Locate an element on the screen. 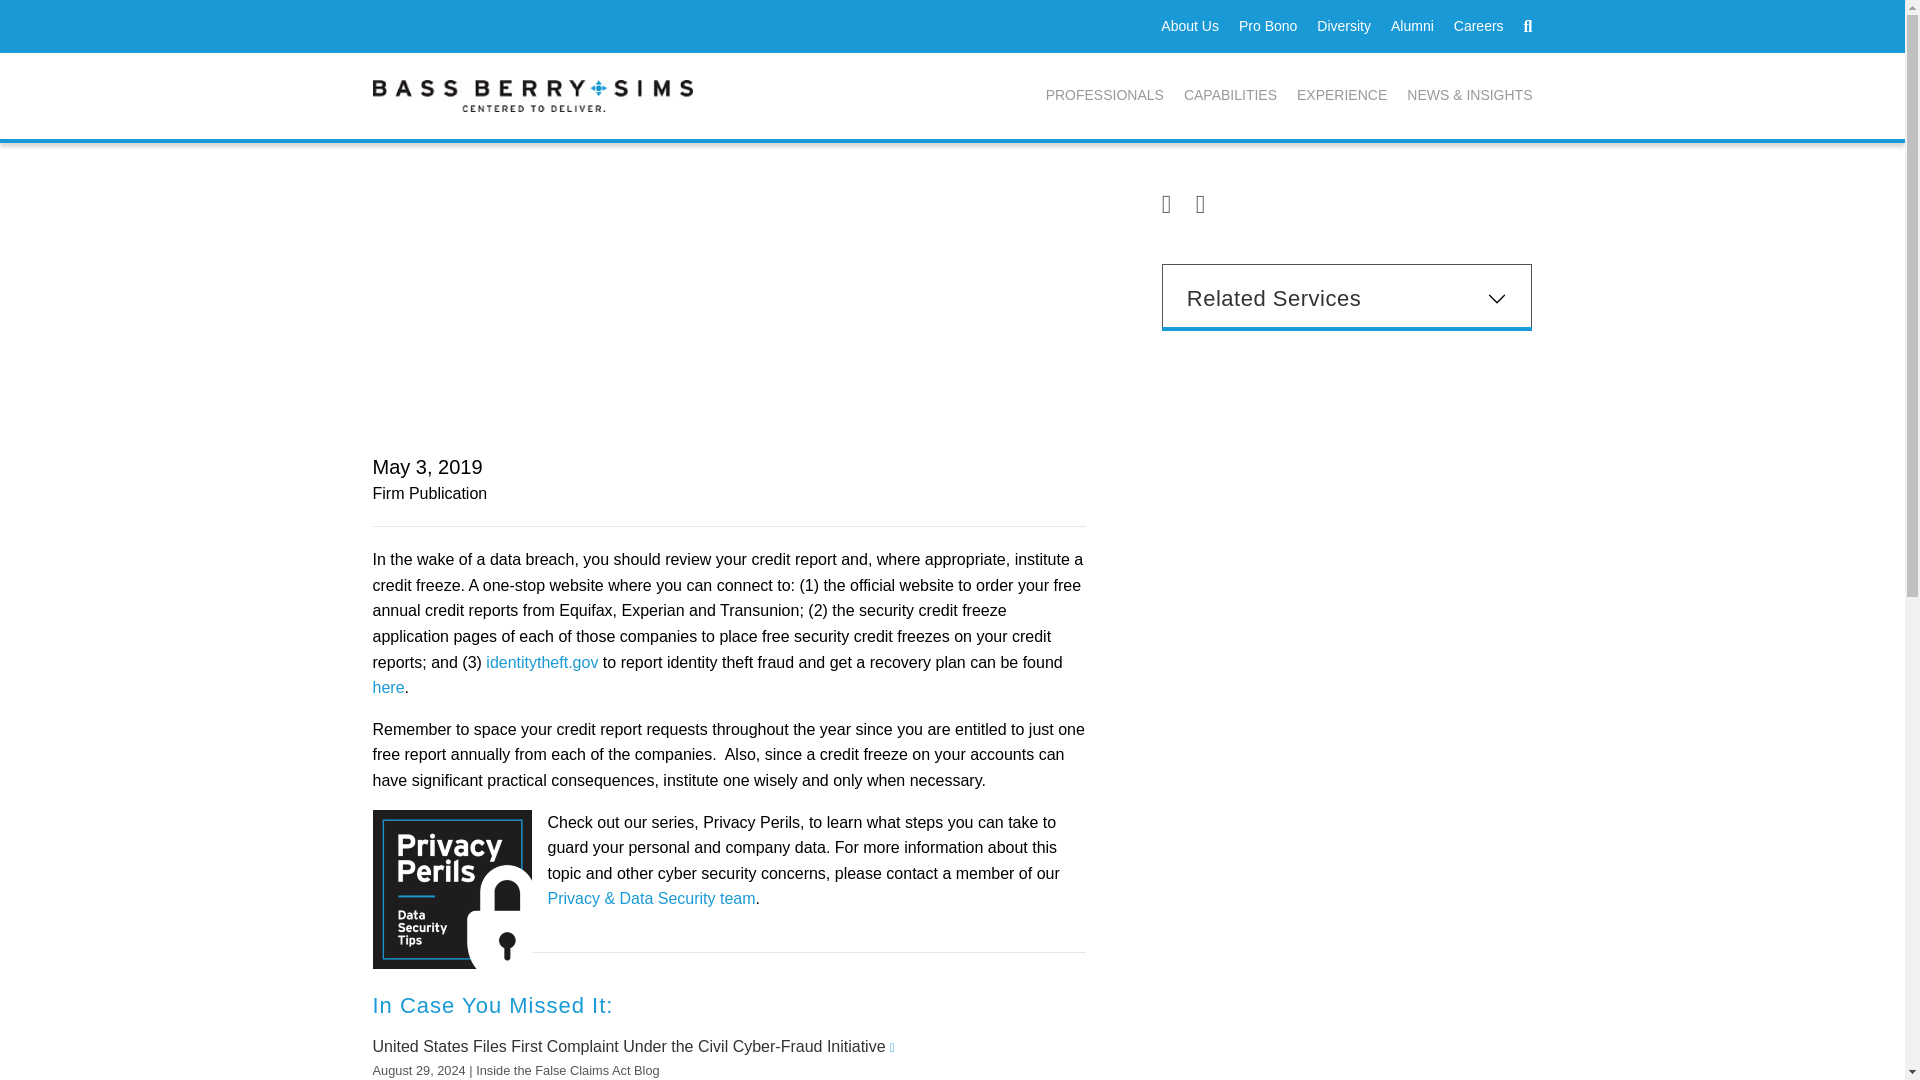 The height and width of the screenshot is (1080, 1920). CAPABILITIES is located at coordinates (1230, 96).